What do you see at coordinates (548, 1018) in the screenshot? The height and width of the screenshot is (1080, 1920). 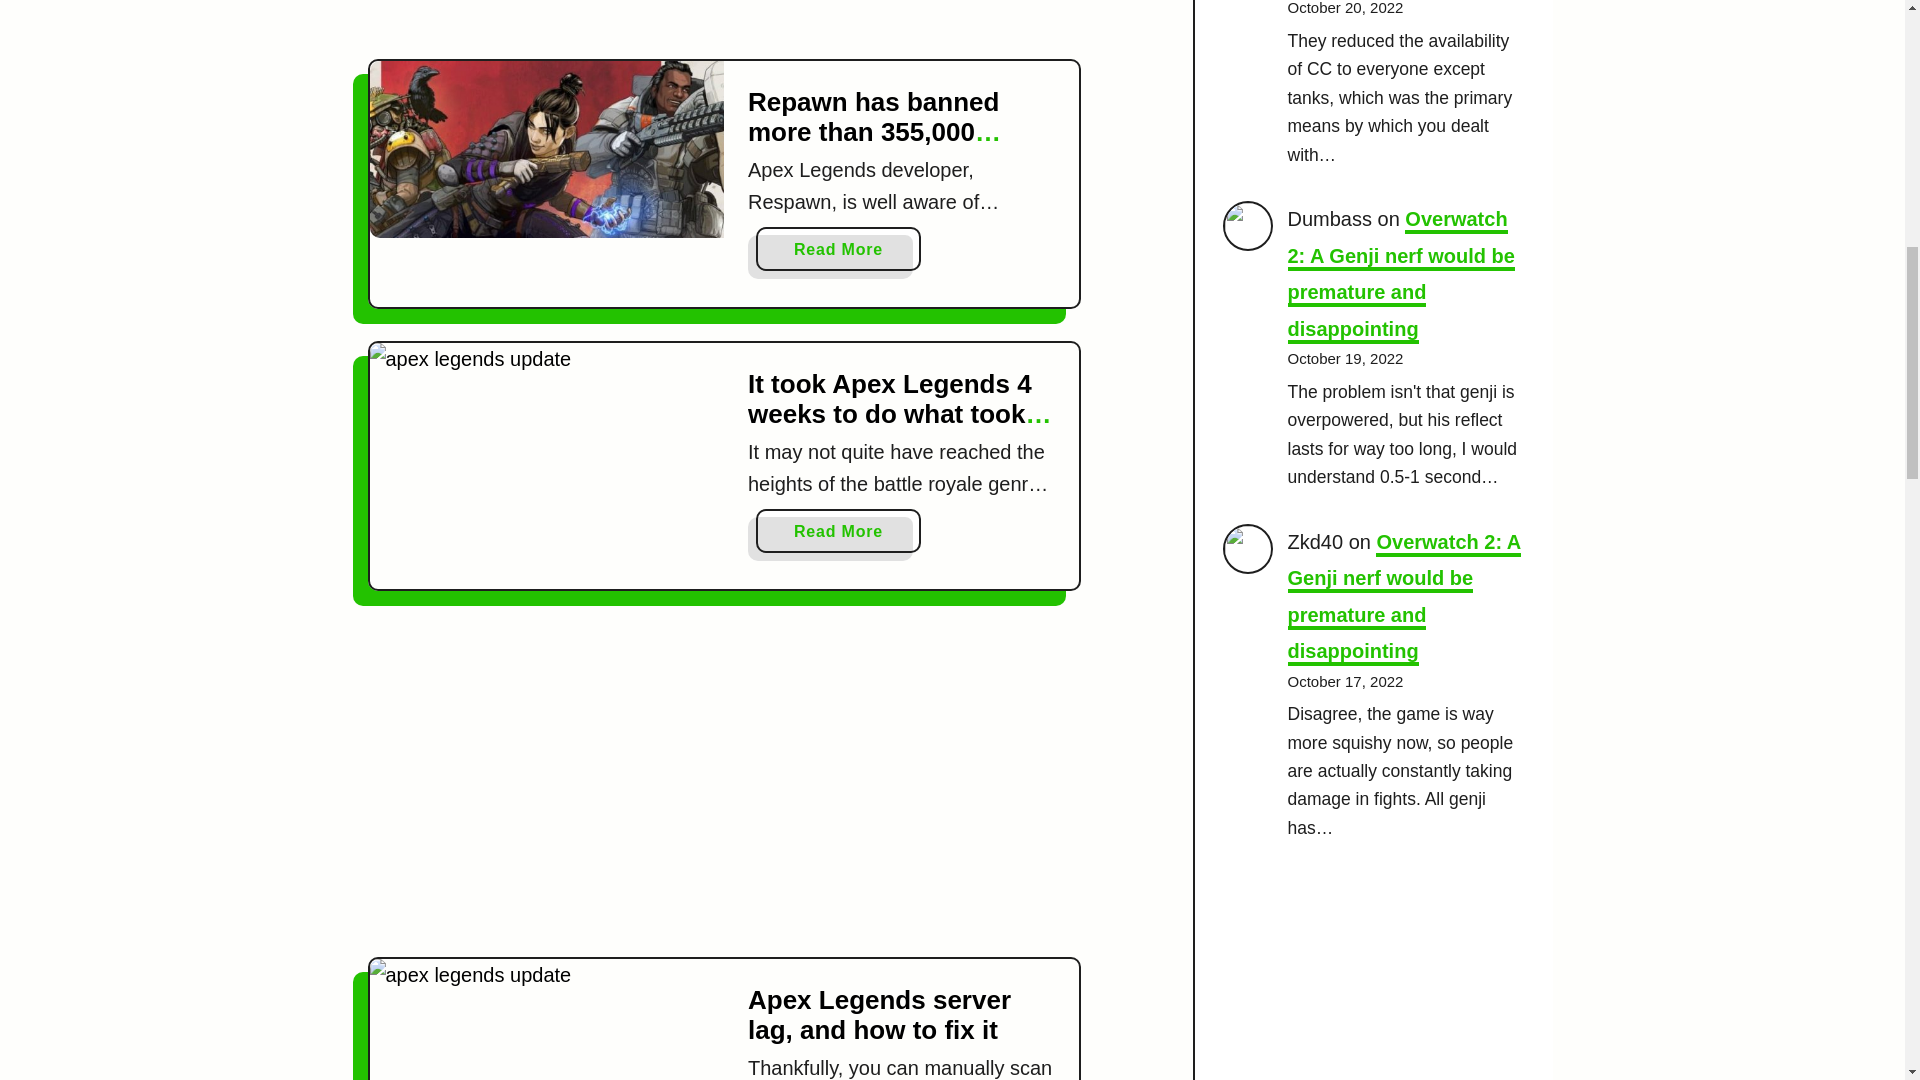 I see `Apex Legends server lag, and how to fix it` at bounding box center [548, 1018].